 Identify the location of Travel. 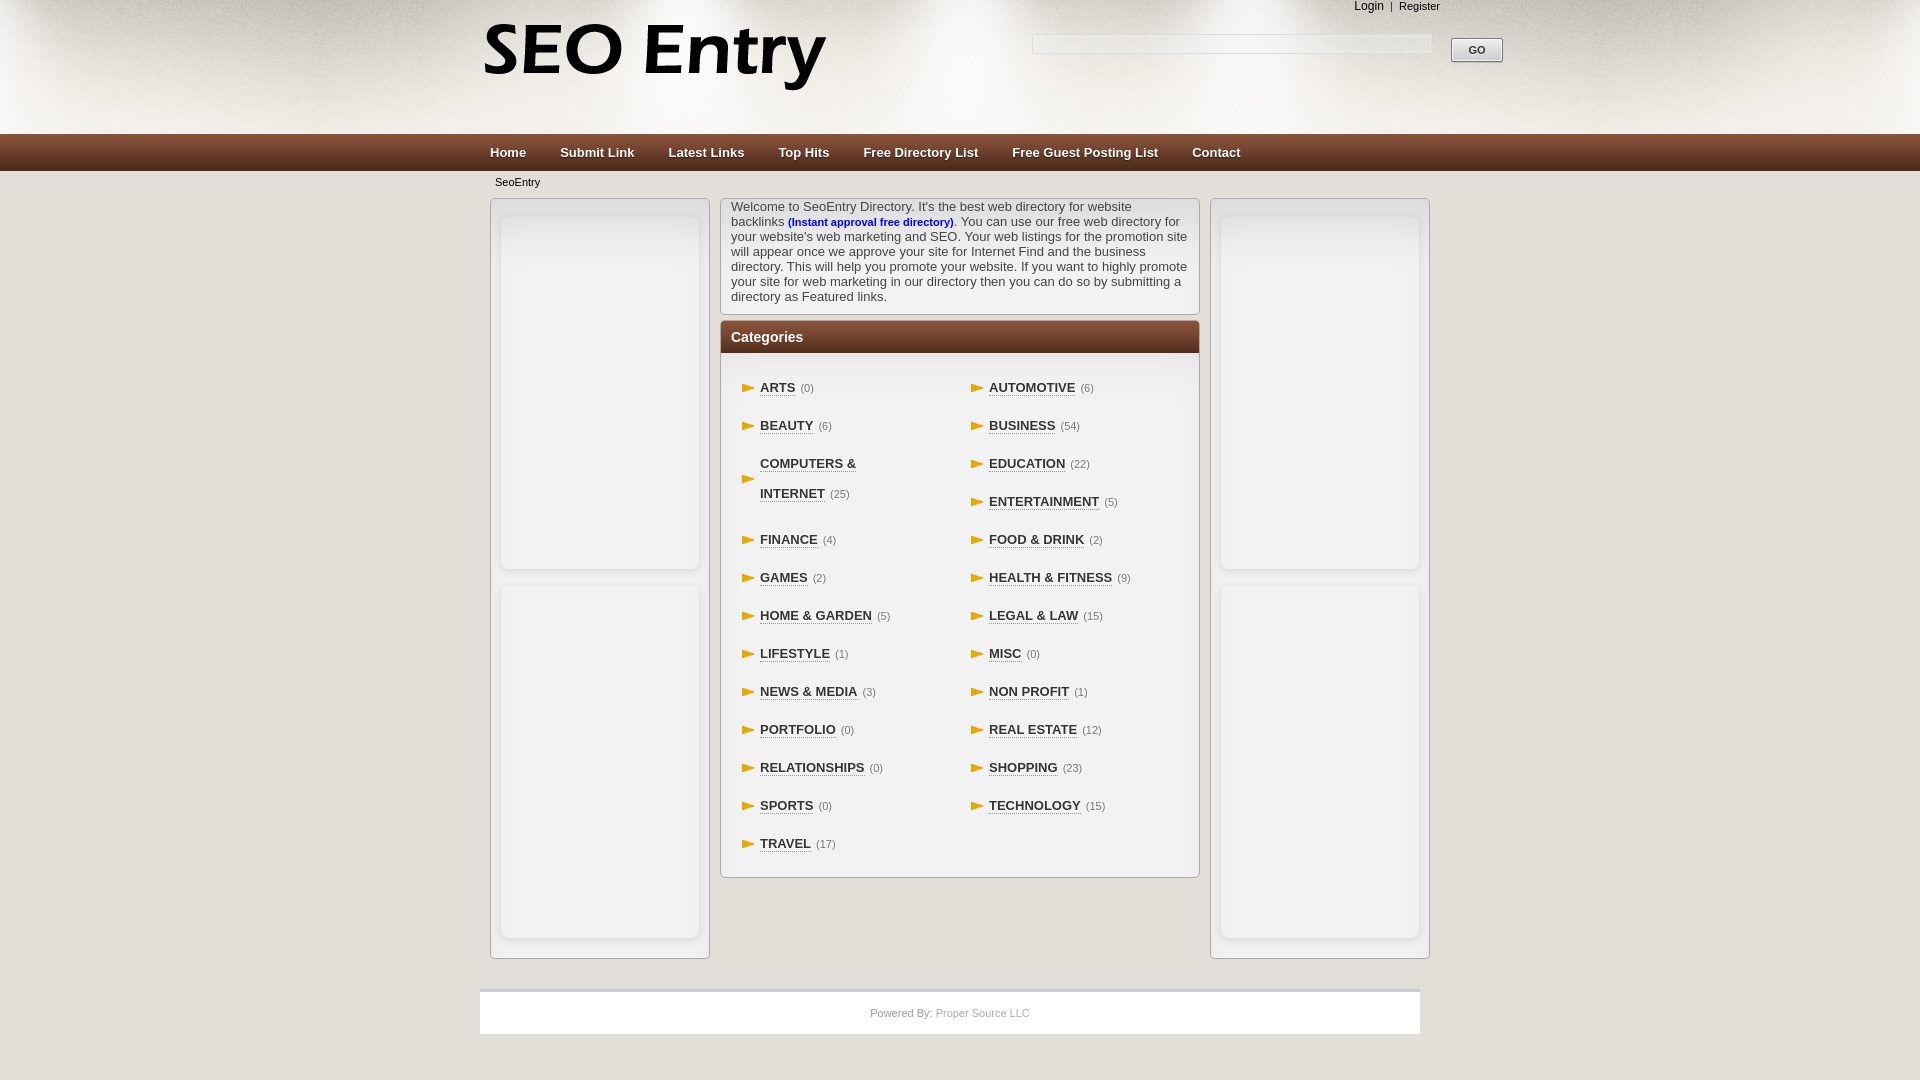
(785, 844).